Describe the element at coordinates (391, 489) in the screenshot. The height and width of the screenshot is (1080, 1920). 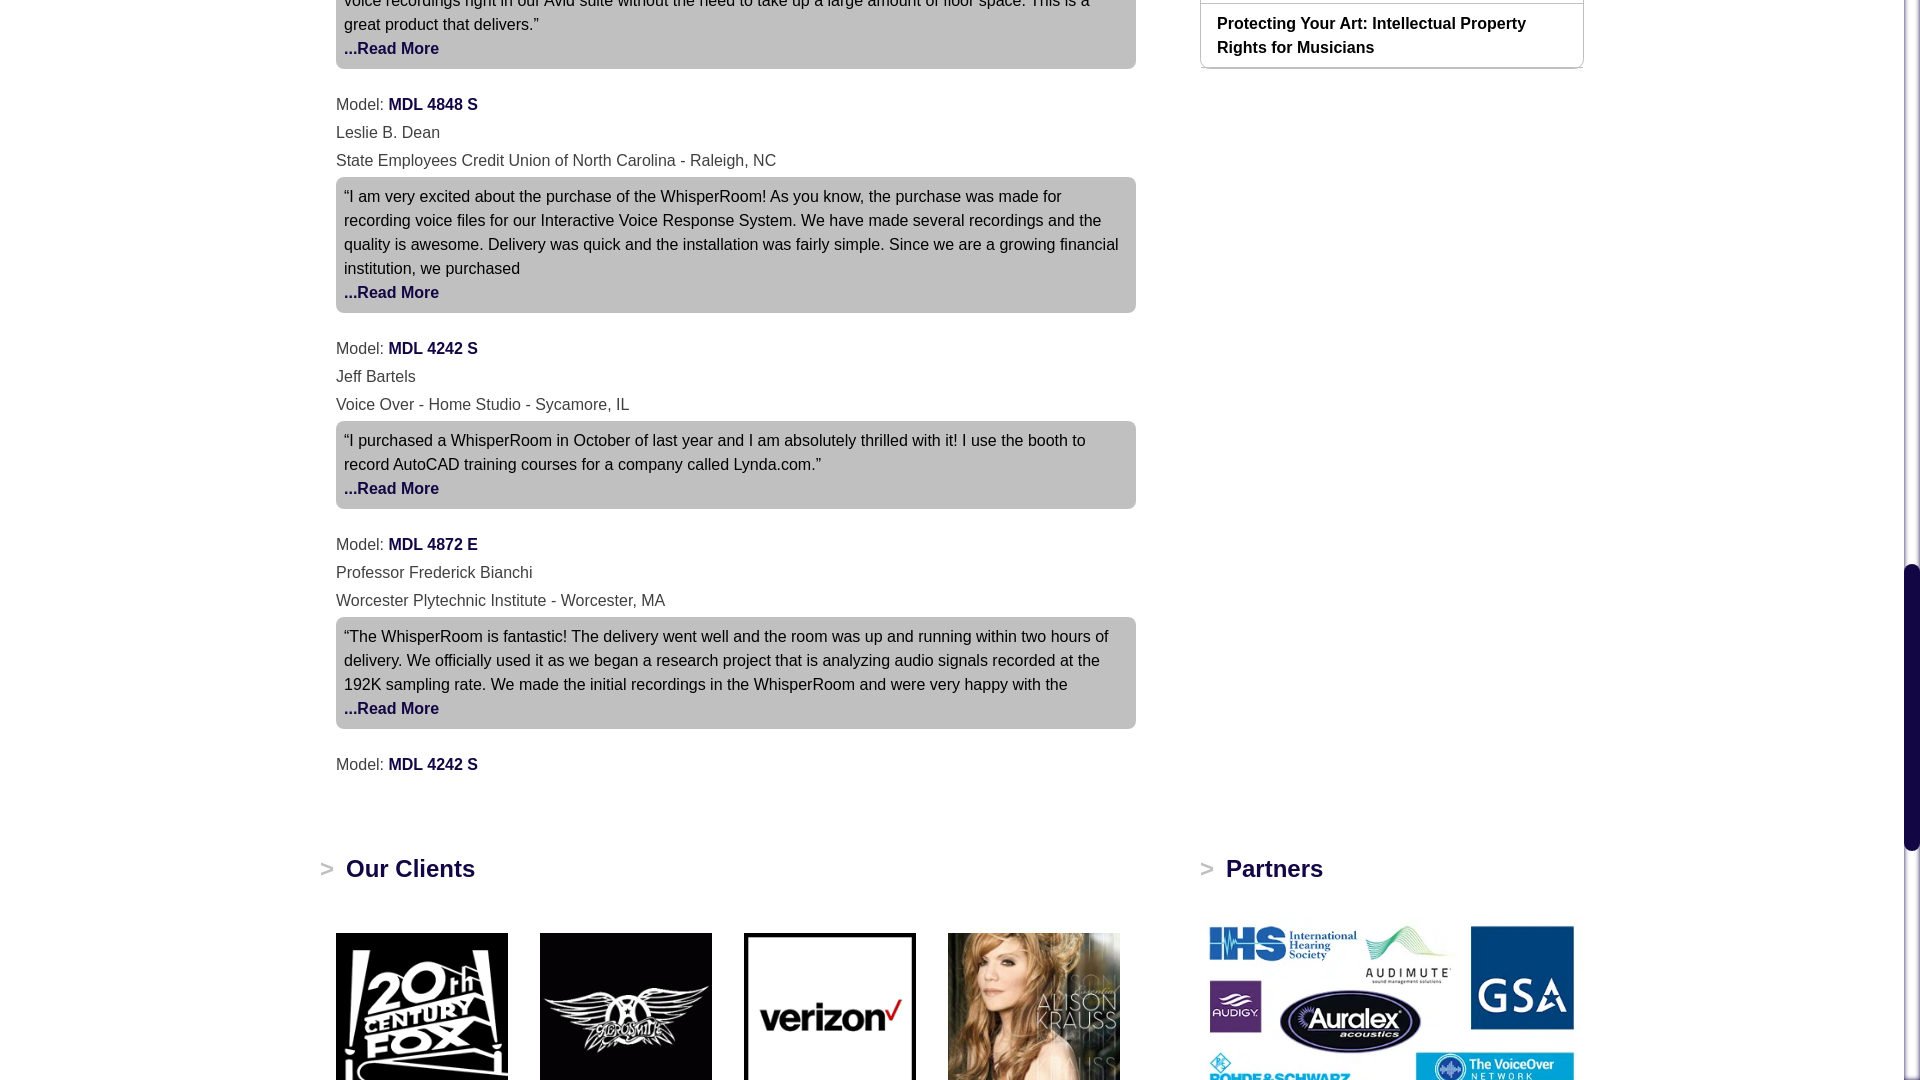
I see `Jeff Bartels` at that location.